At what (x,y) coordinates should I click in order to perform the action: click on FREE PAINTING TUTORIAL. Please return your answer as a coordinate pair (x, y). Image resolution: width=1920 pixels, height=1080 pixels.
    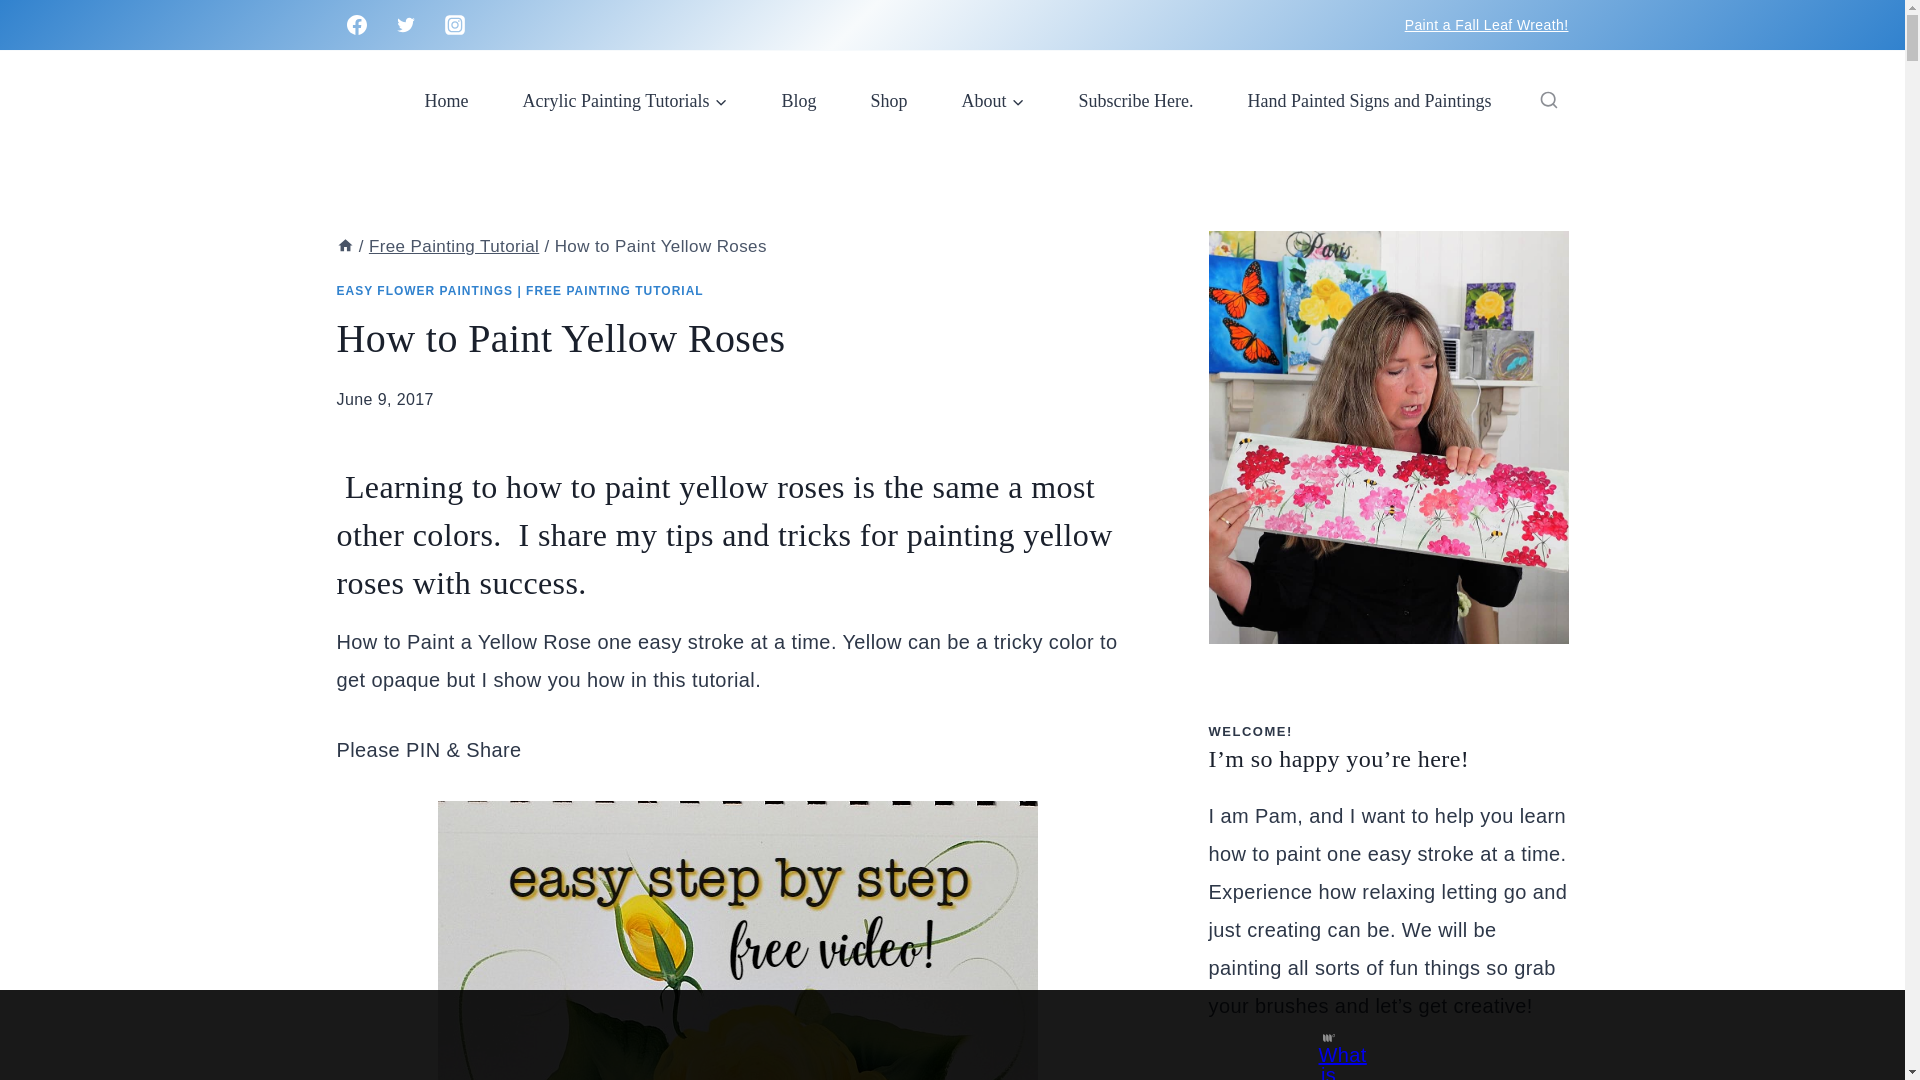
    Looking at the image, I should click on (615, 291).